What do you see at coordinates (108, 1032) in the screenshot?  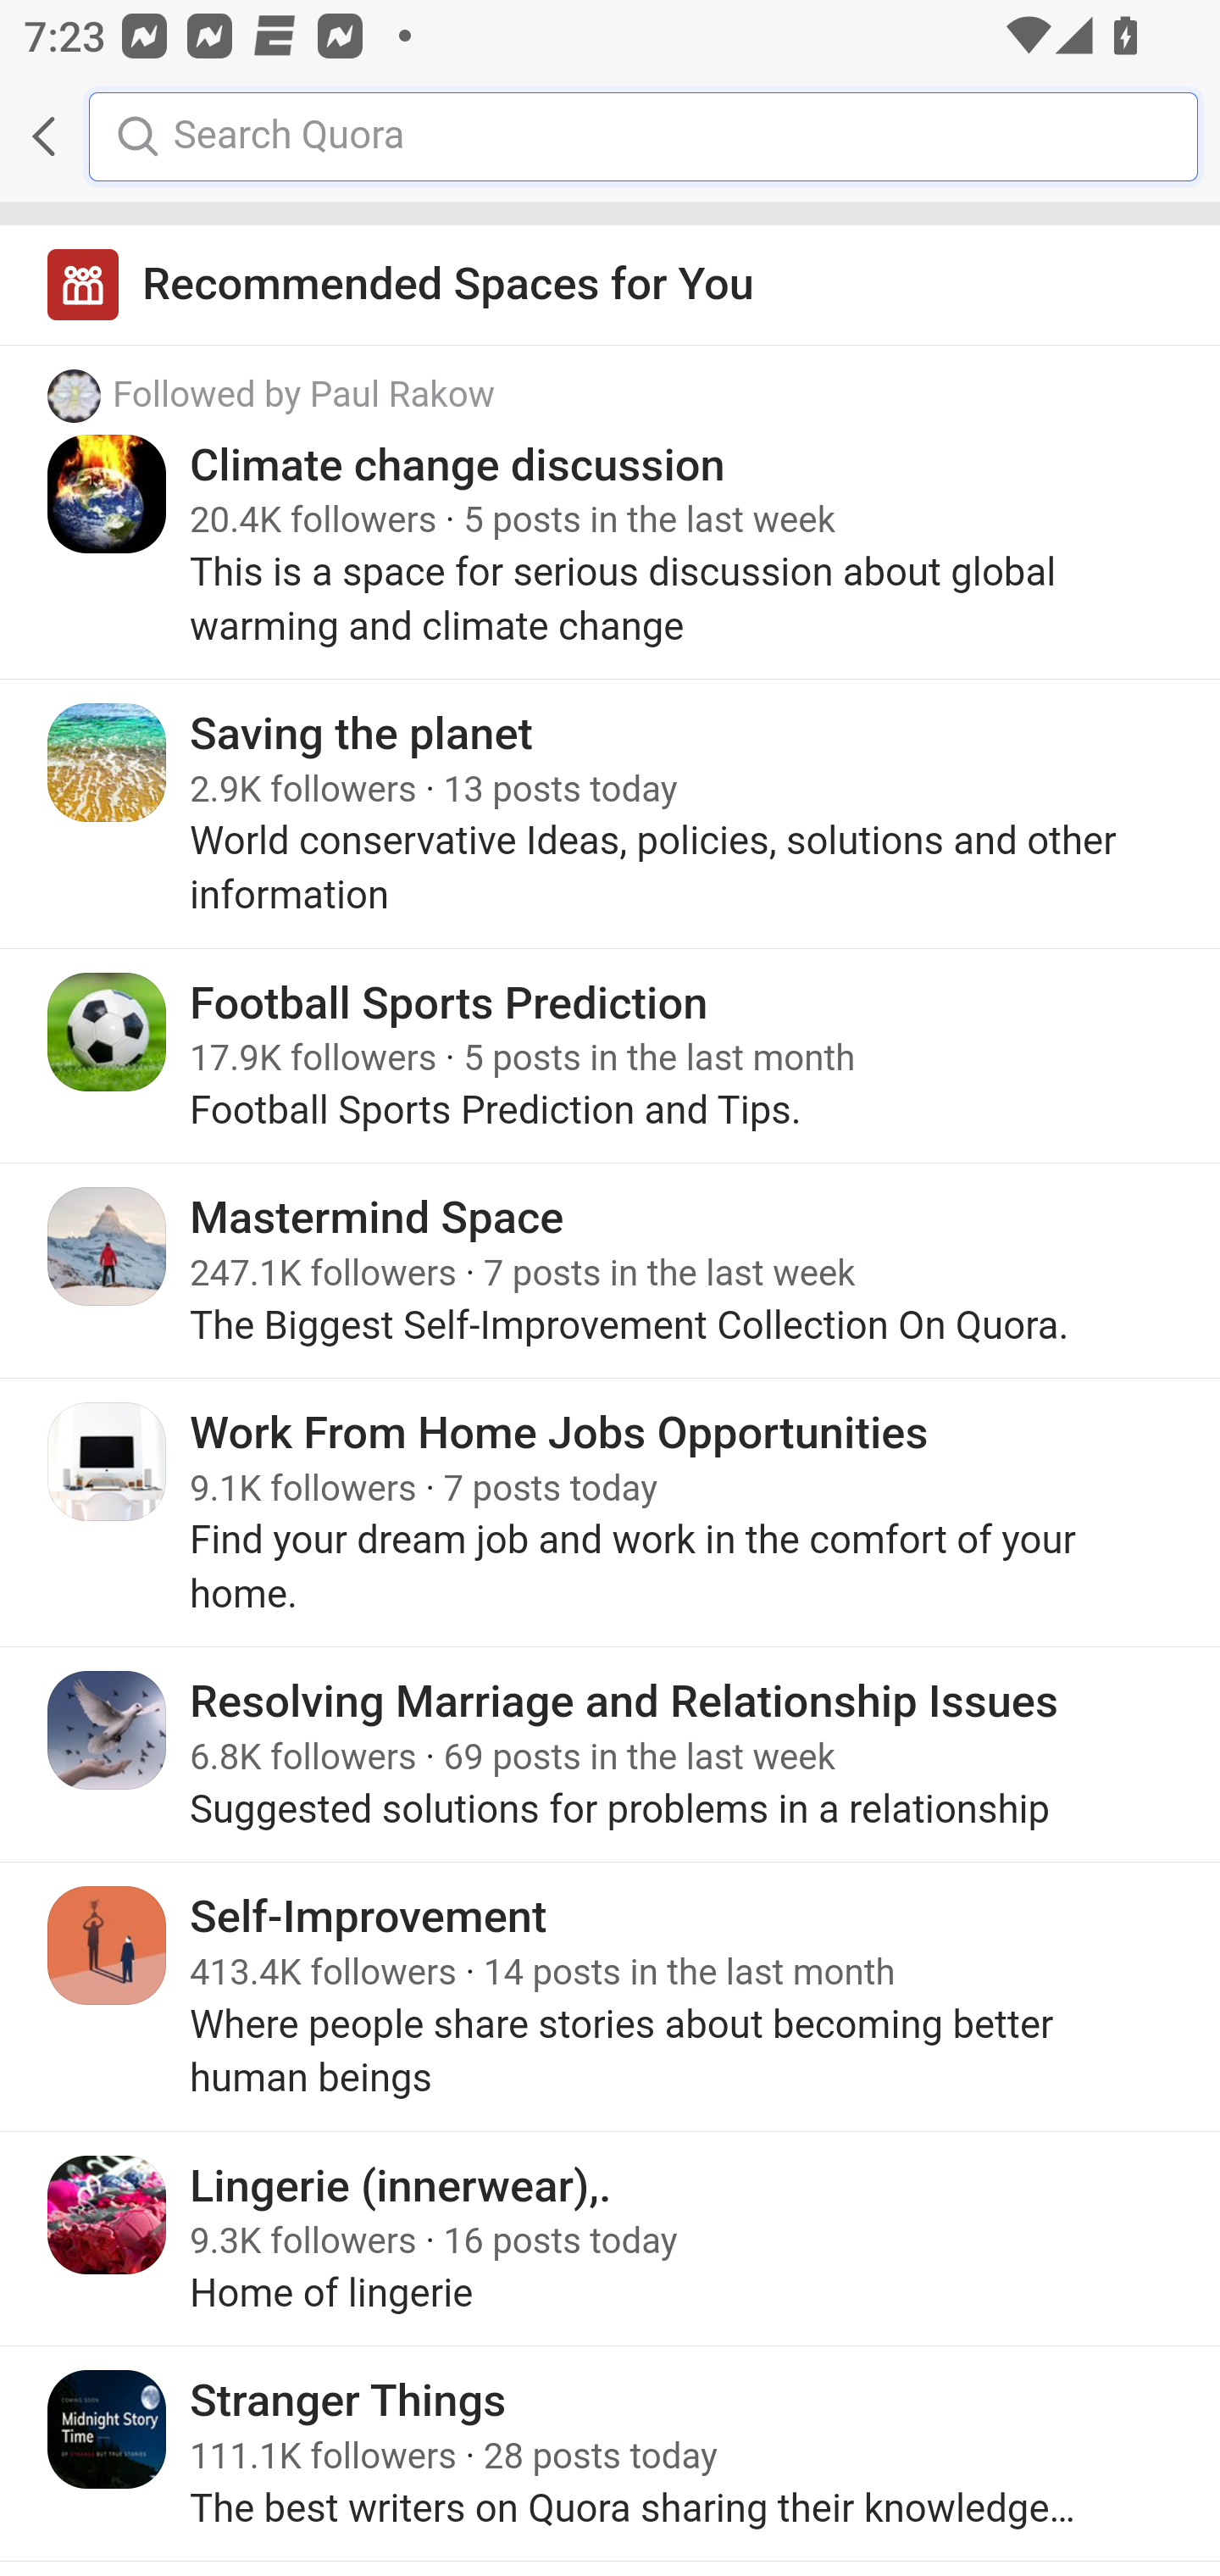 I see `Icon for Football Sports Prediction` at bounding box center [108, 1032].